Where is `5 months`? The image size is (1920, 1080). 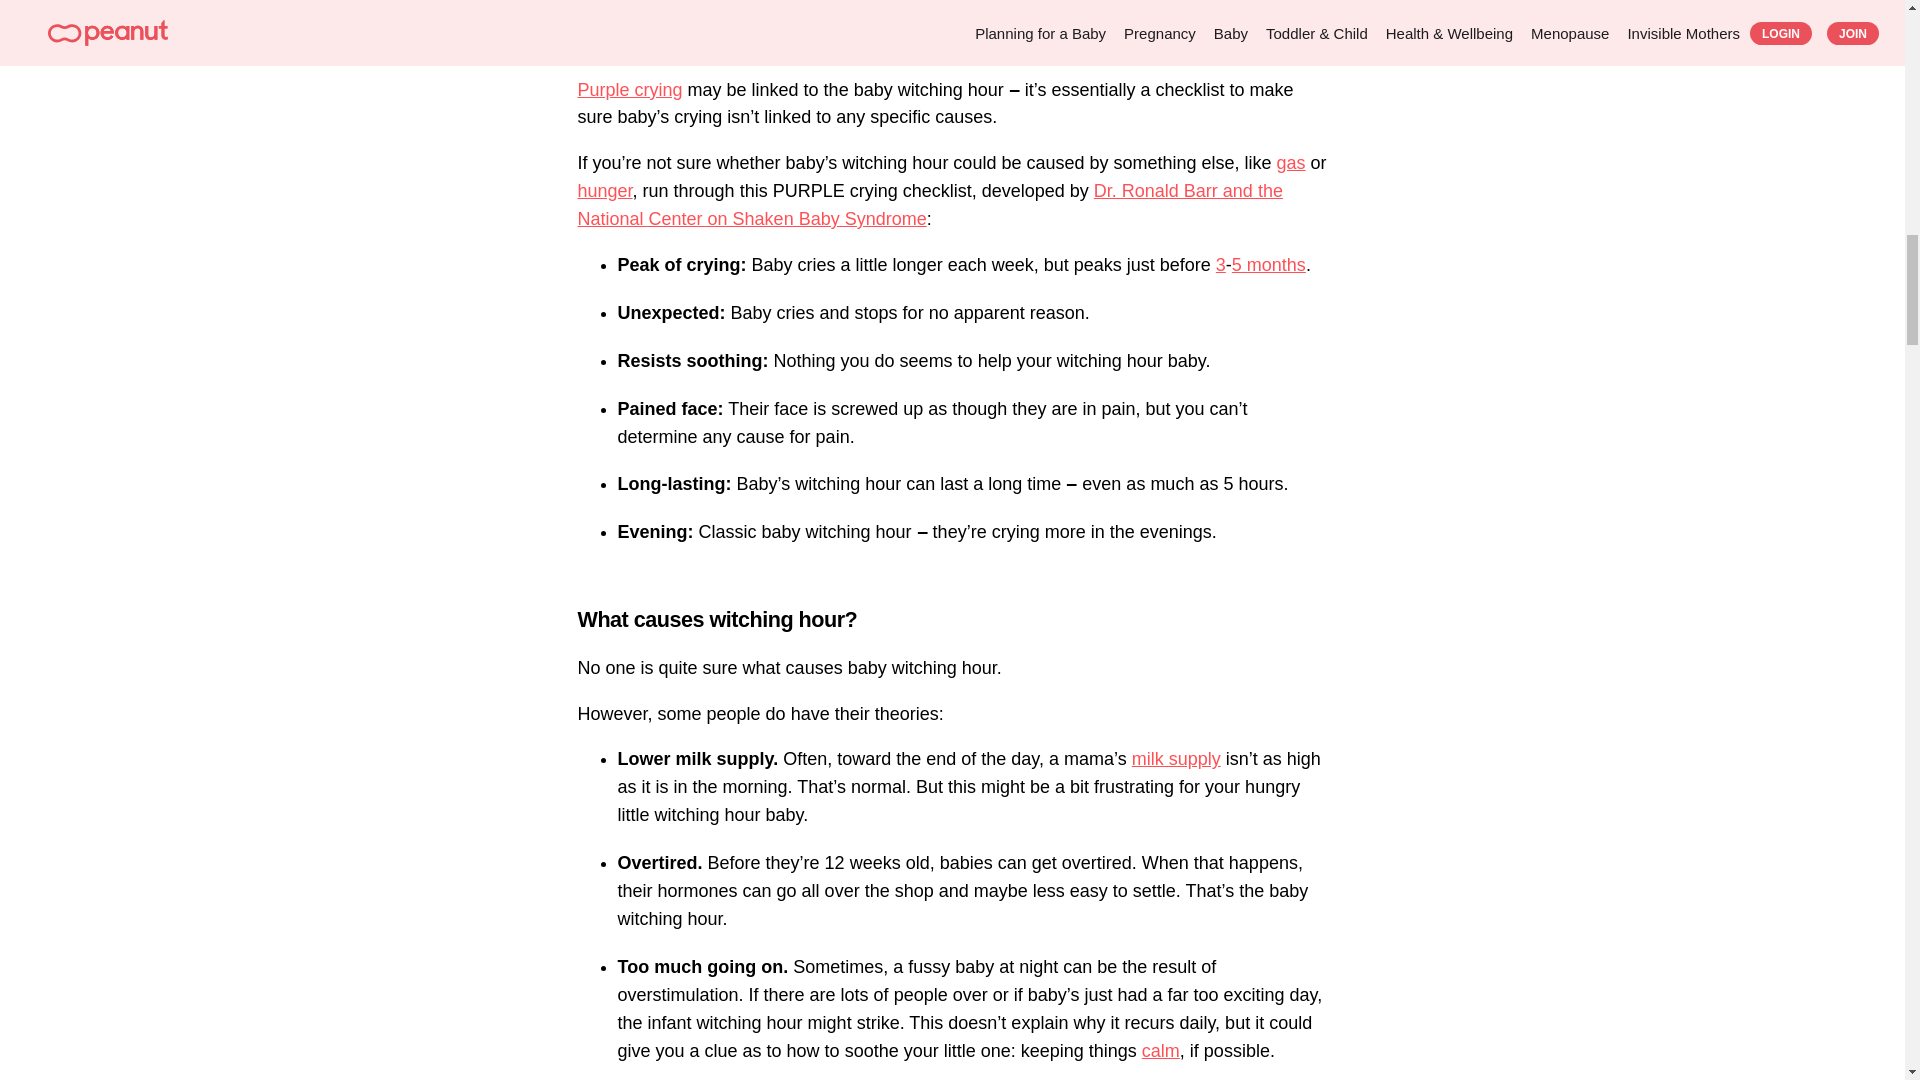 5 months is located at coordinates (1268, 264).